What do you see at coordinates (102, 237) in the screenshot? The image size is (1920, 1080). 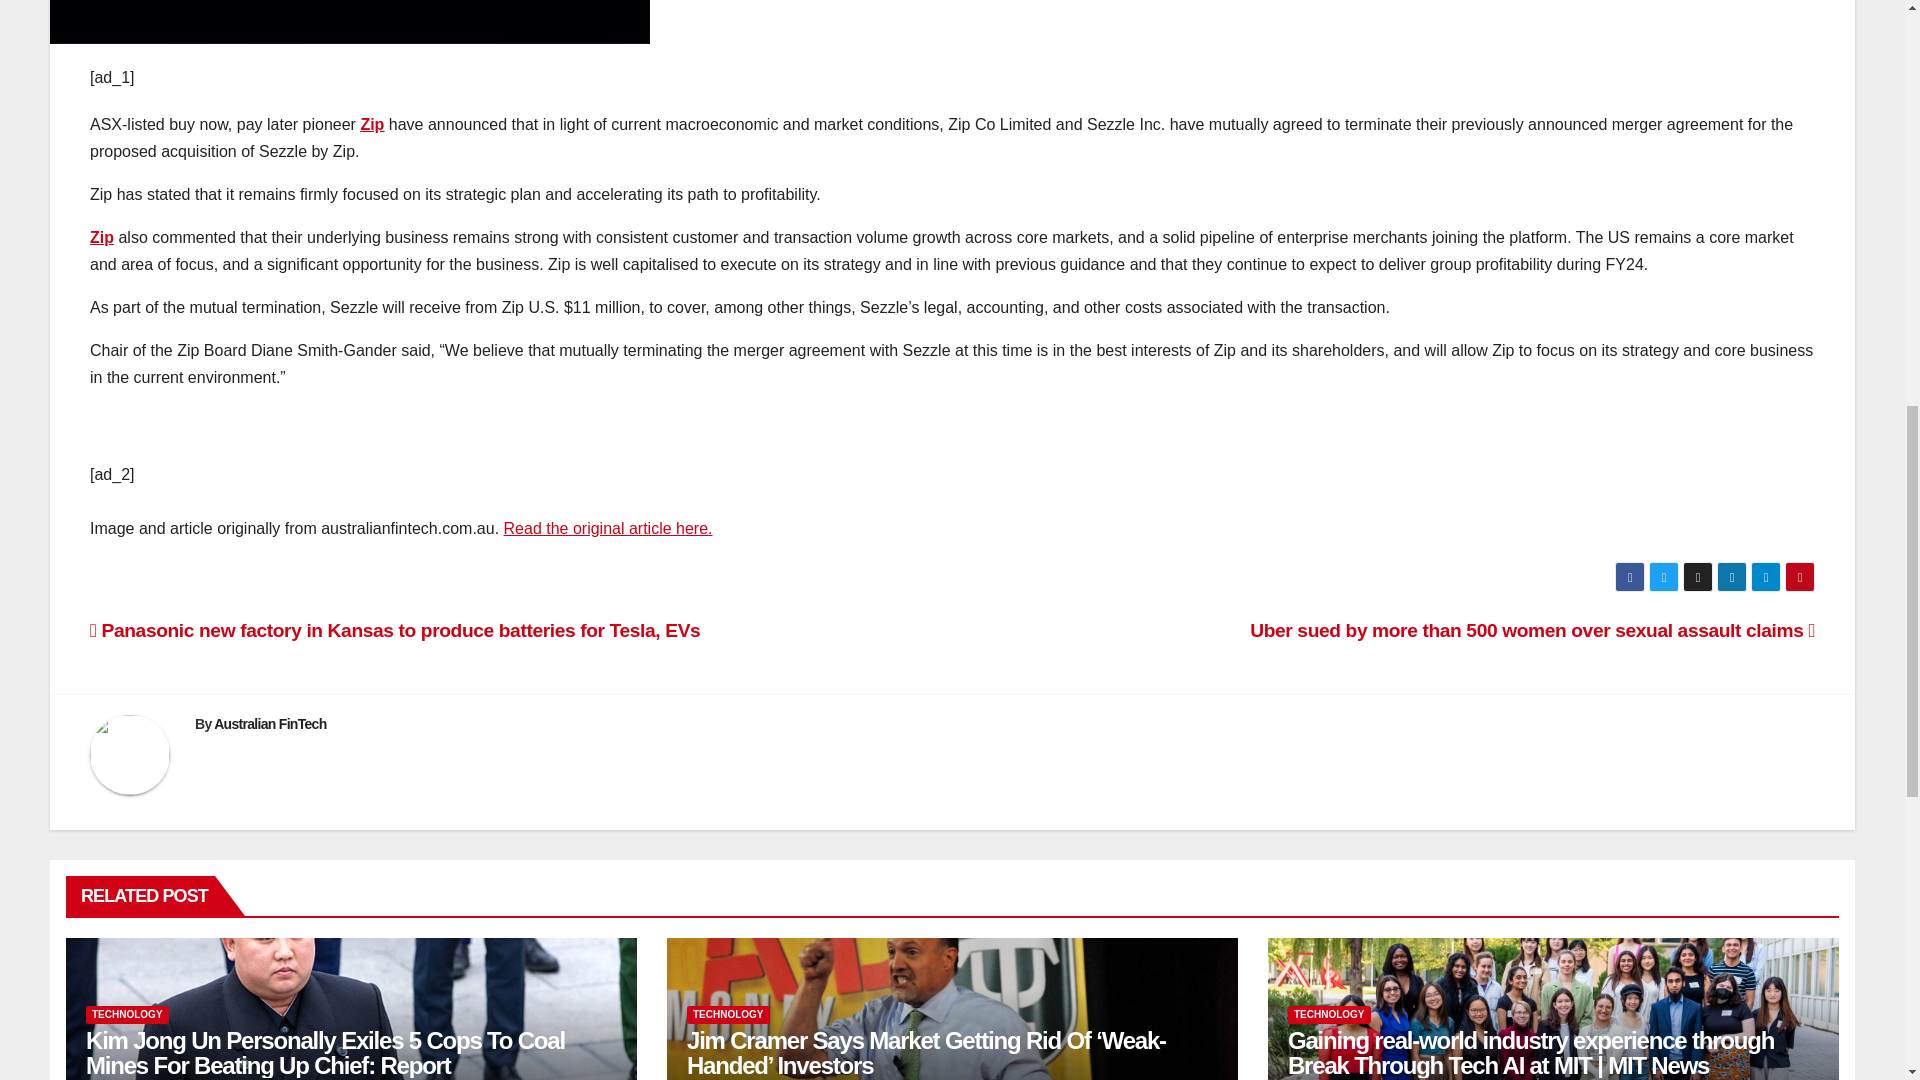 I see `Zip` at bounding box center [102, 237].